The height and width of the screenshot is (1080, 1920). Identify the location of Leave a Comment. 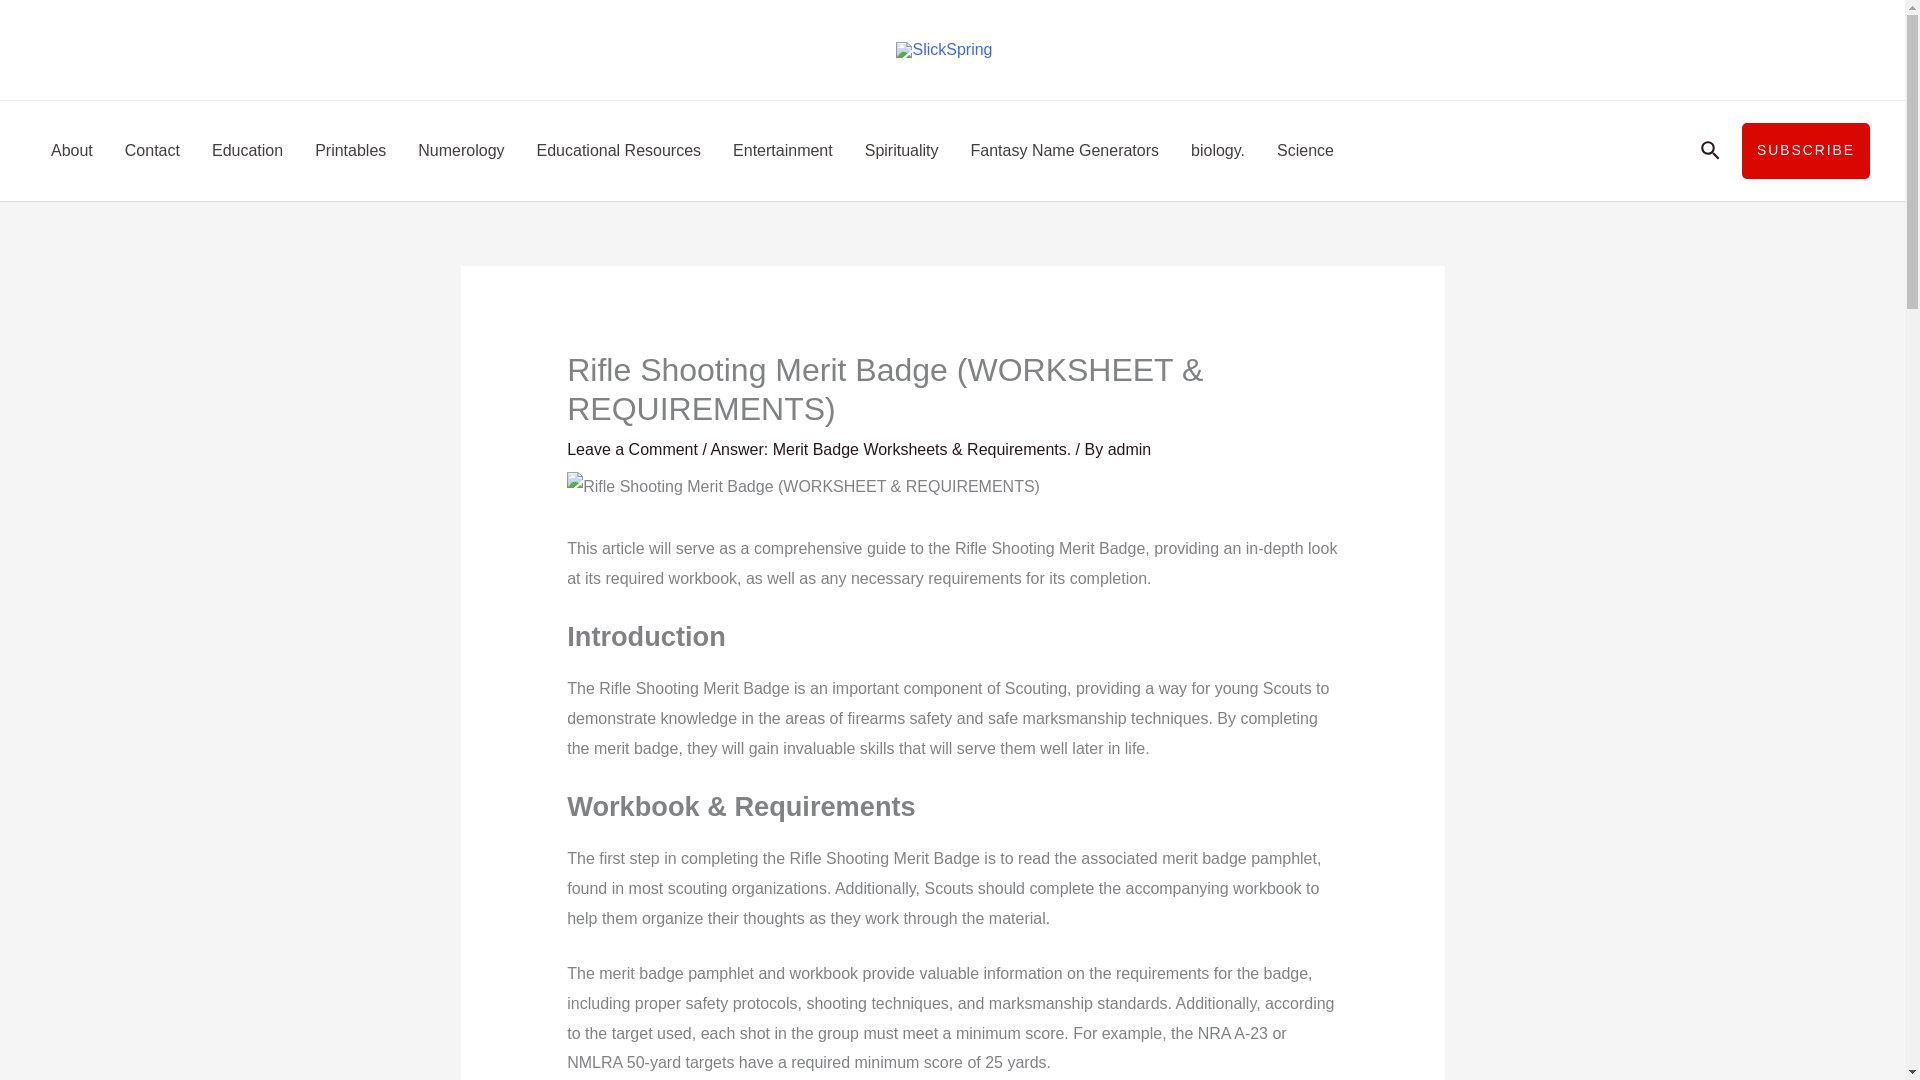
(632, 448).